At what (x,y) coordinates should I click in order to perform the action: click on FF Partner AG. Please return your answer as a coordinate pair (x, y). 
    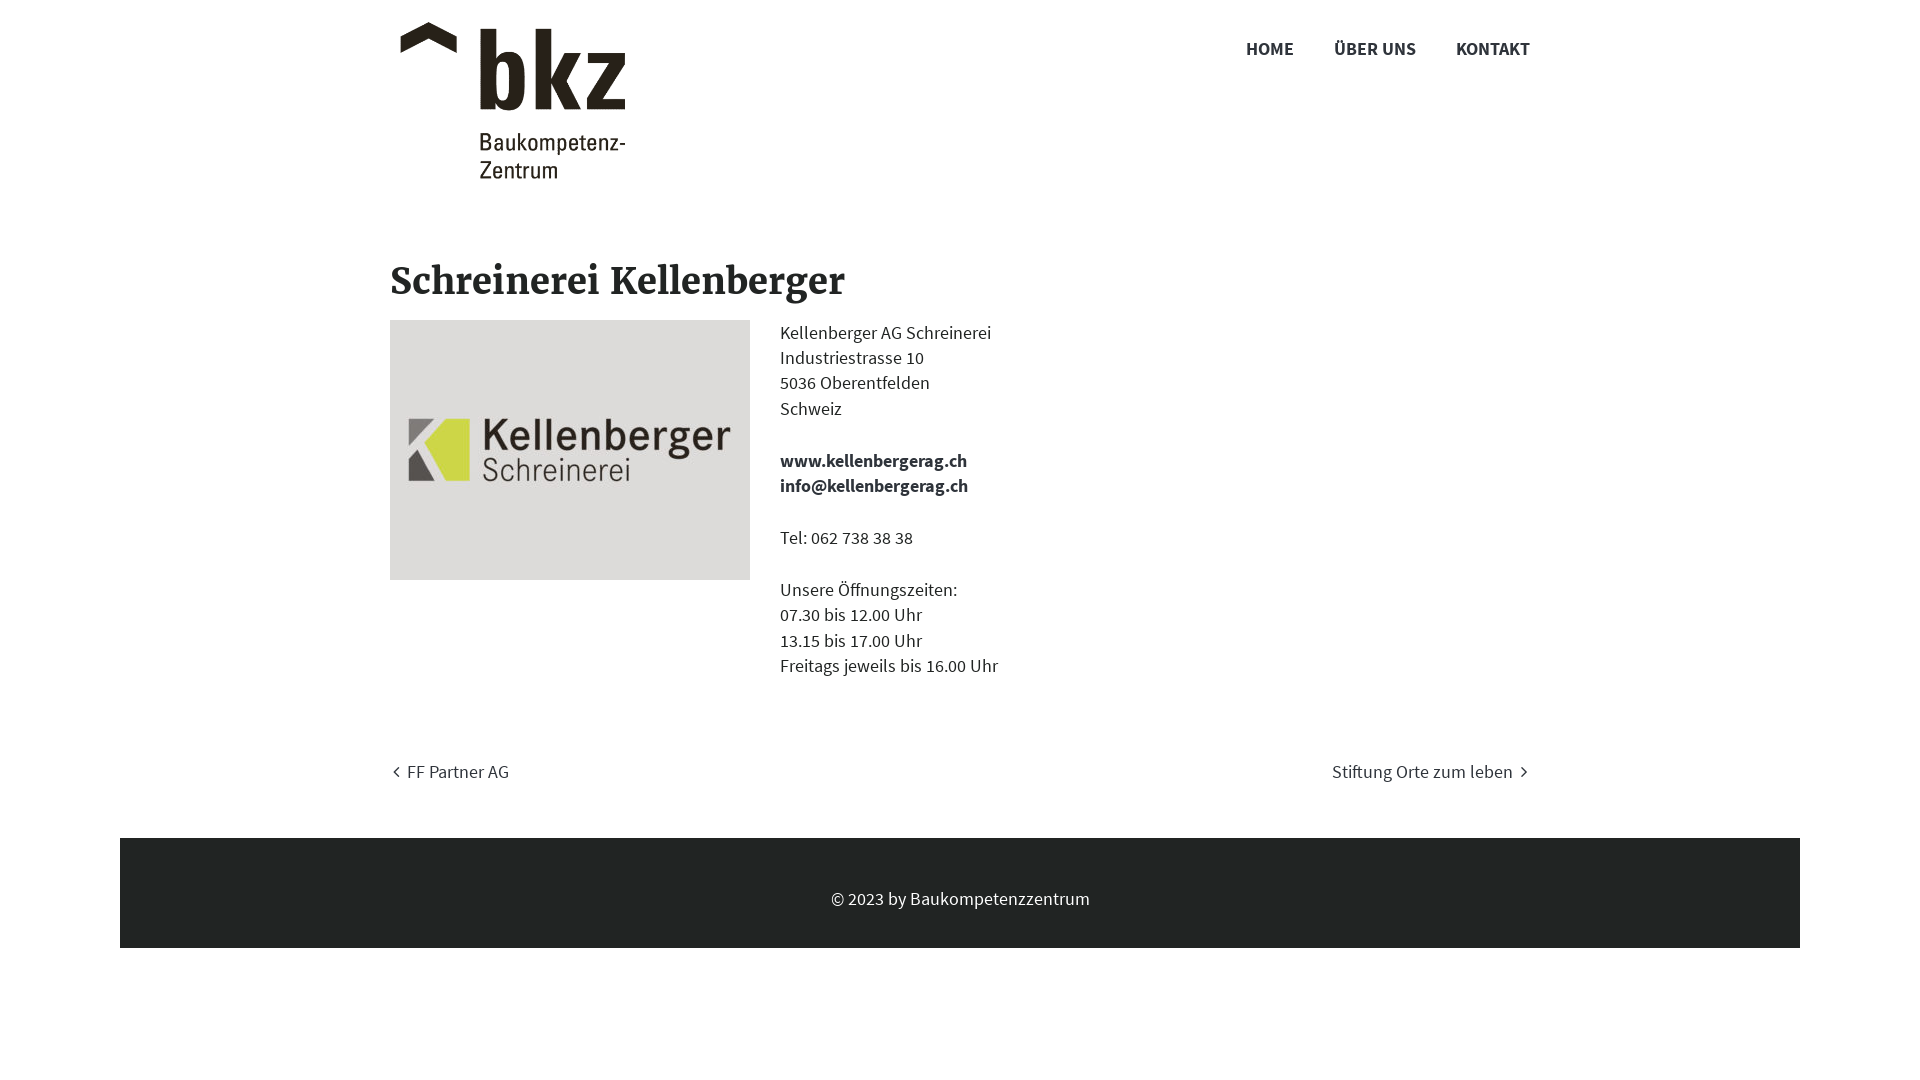
    Looking at the image, I should click on (449, 771).